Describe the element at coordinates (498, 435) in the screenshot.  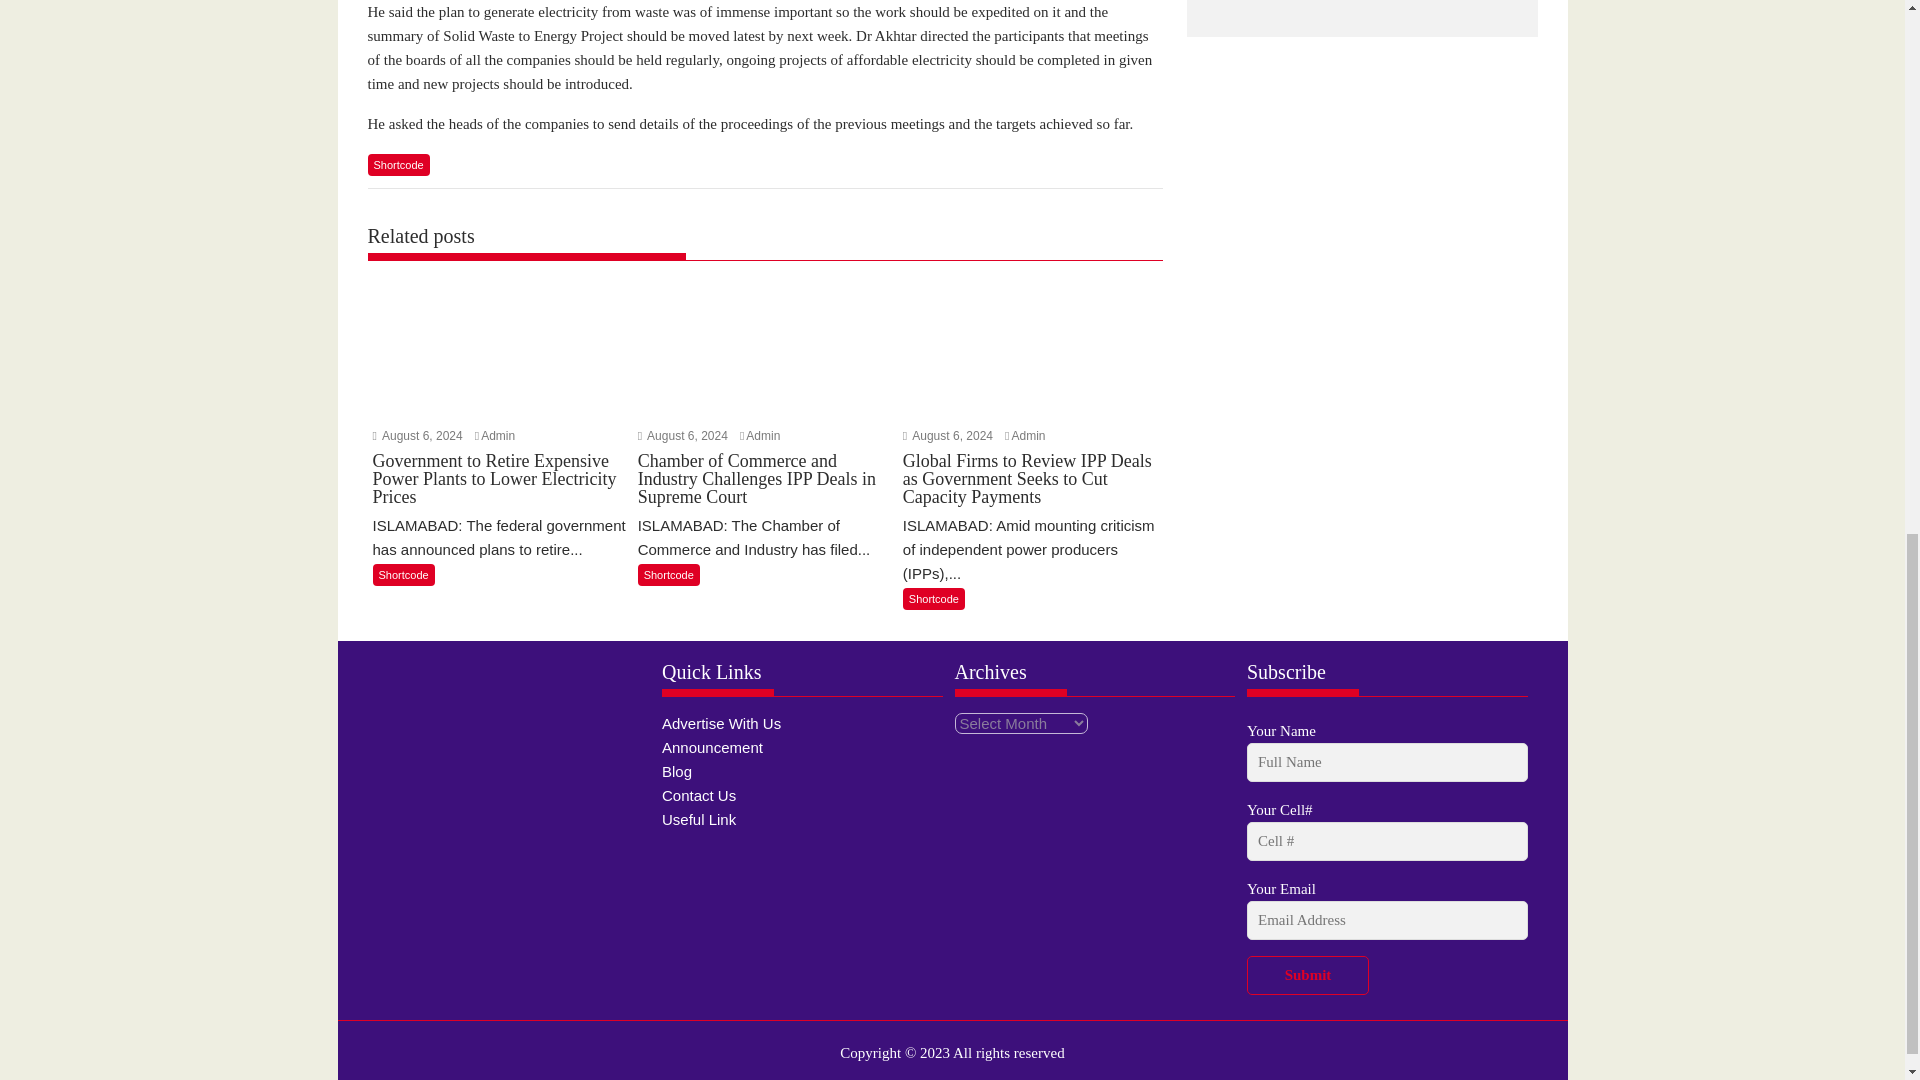
I see `Admin` at that location.